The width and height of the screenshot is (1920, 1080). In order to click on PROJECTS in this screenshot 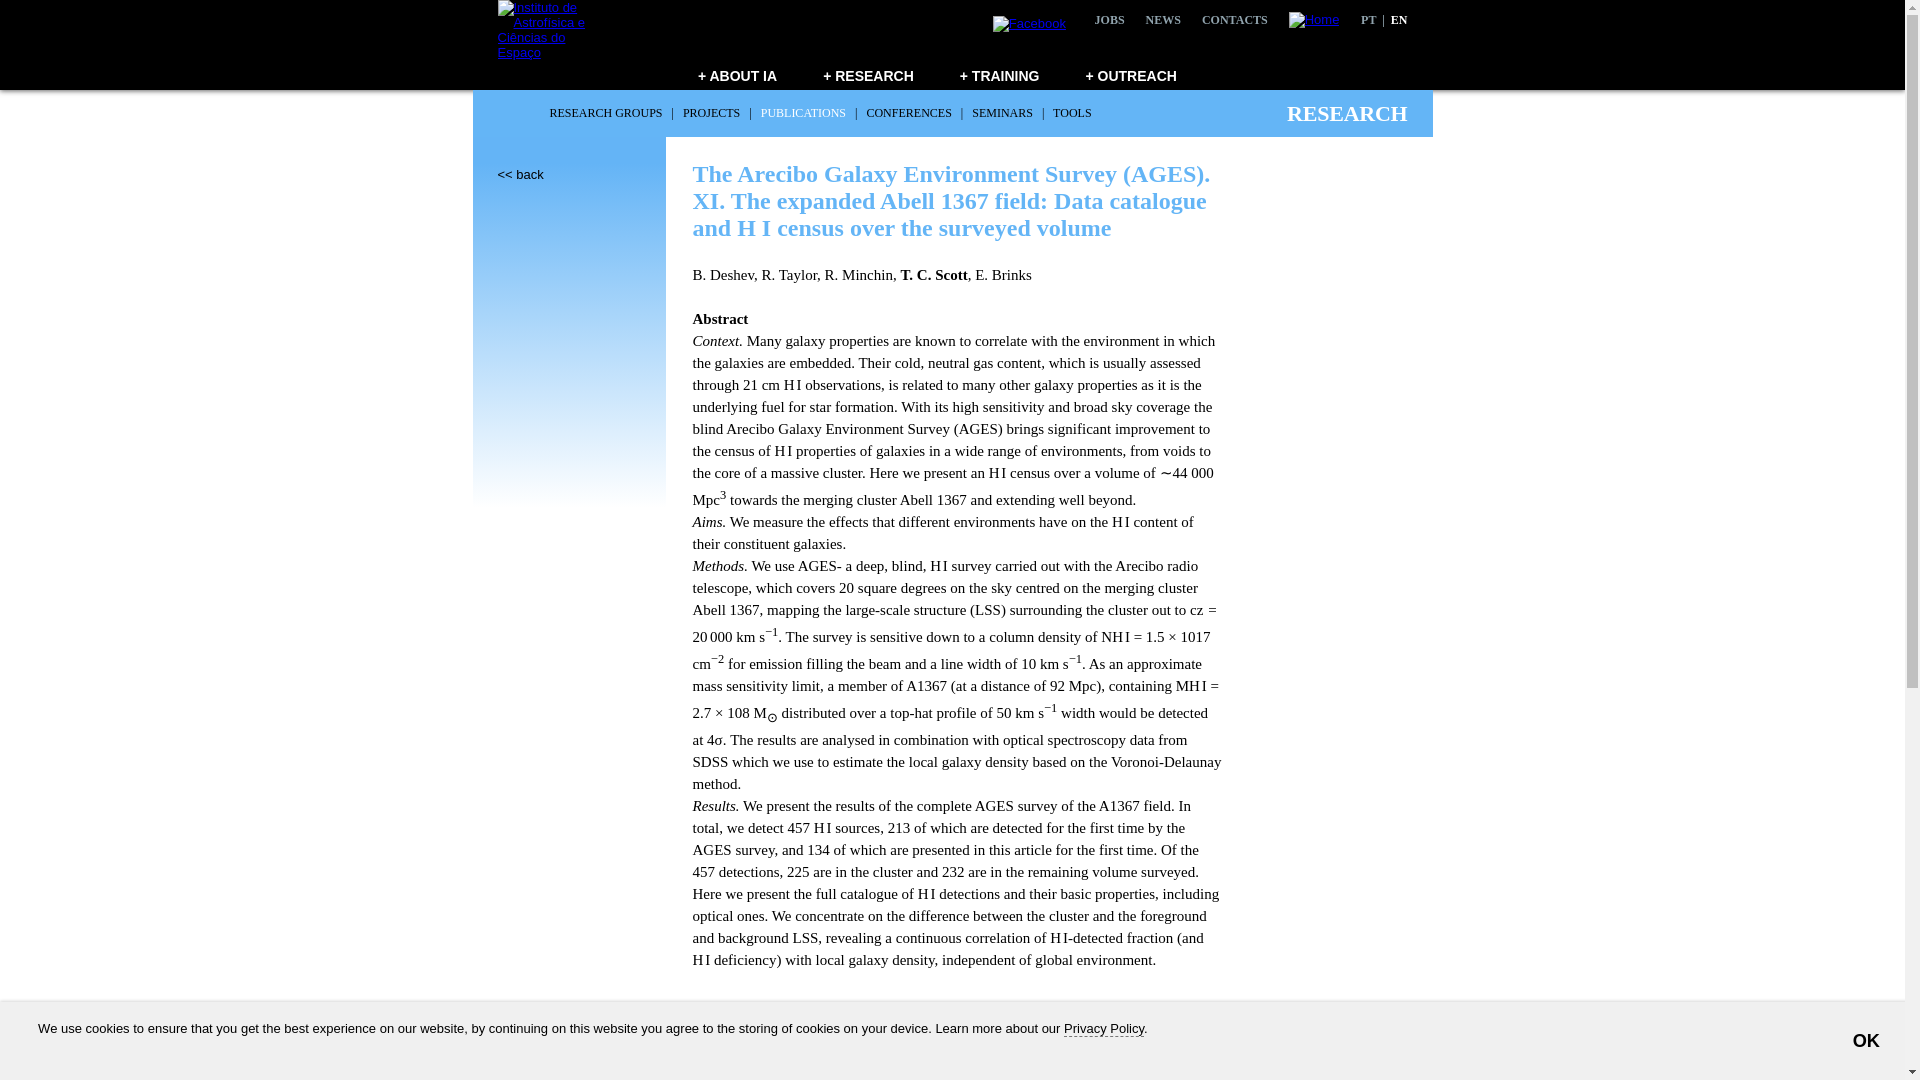, I will do `click(711, 112)`.